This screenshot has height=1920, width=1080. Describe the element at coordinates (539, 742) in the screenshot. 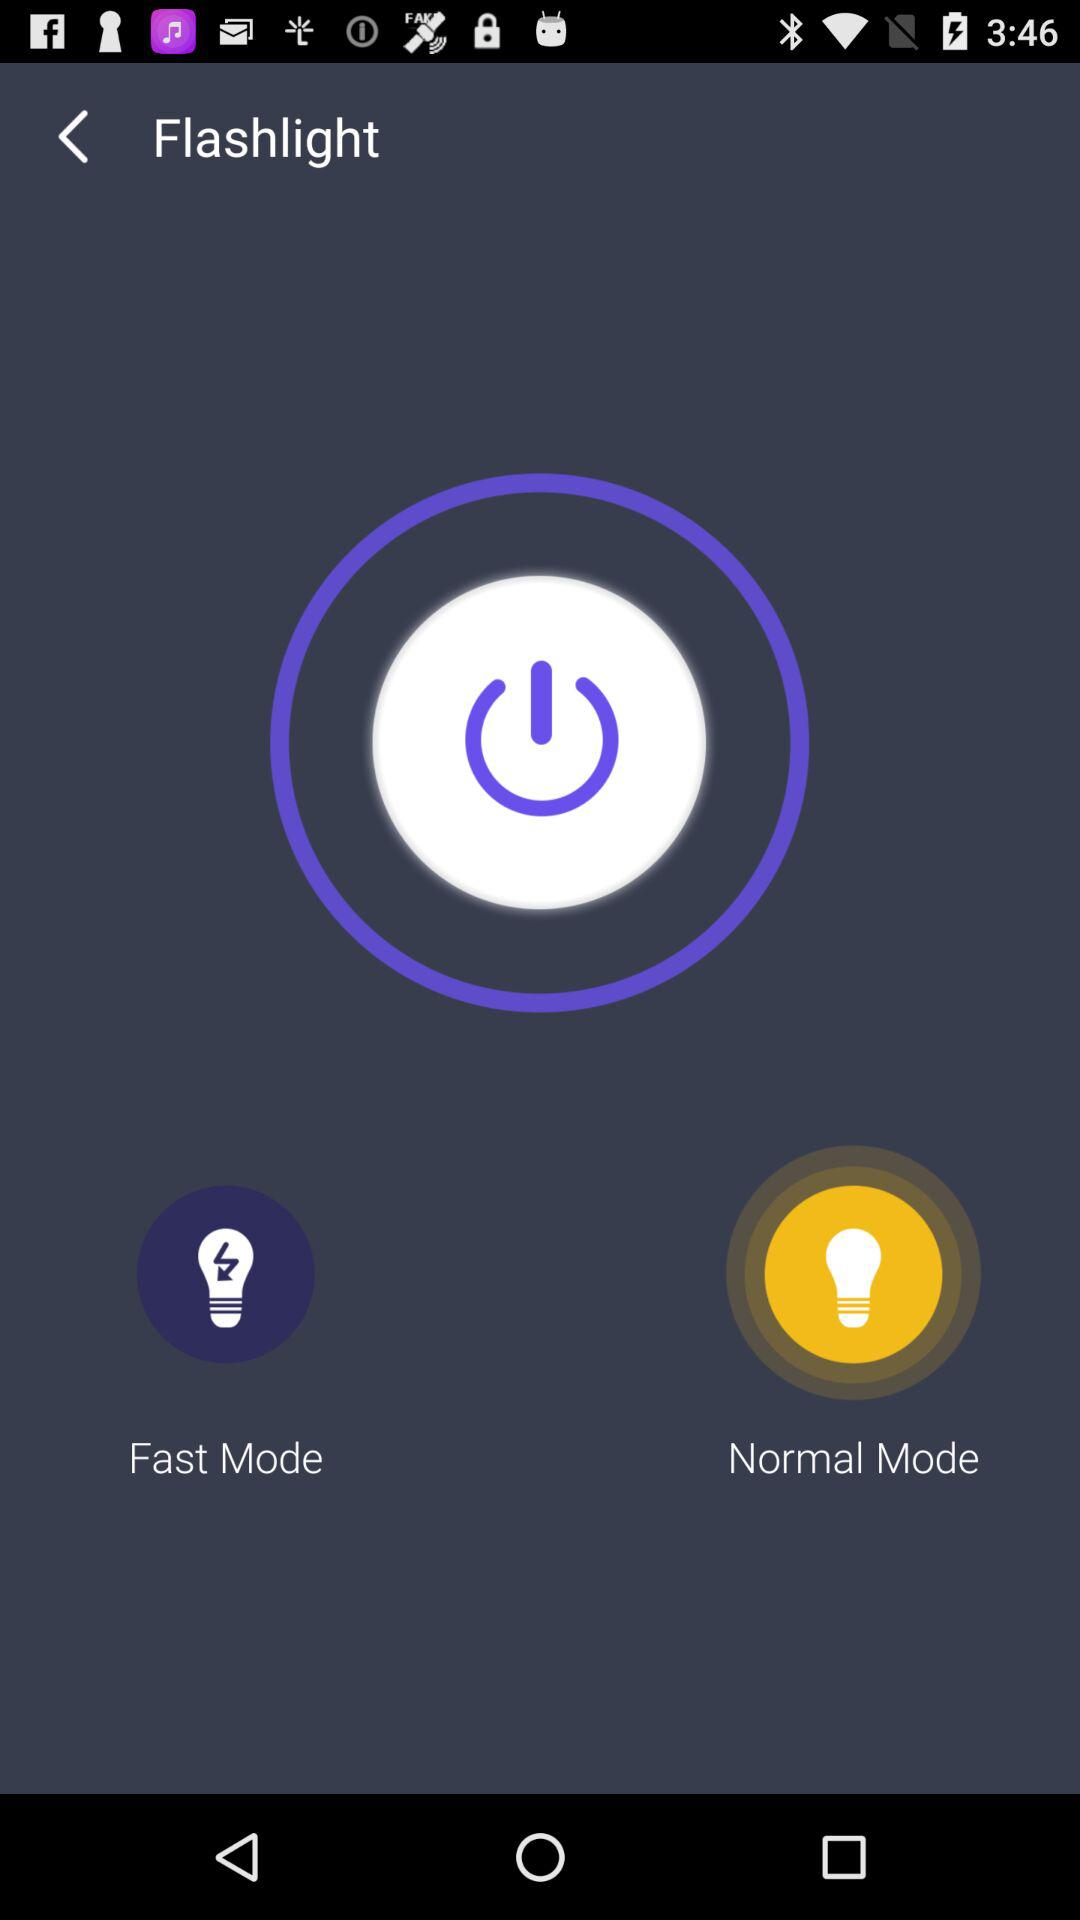

I see `open the item below flashlight app` at that location.